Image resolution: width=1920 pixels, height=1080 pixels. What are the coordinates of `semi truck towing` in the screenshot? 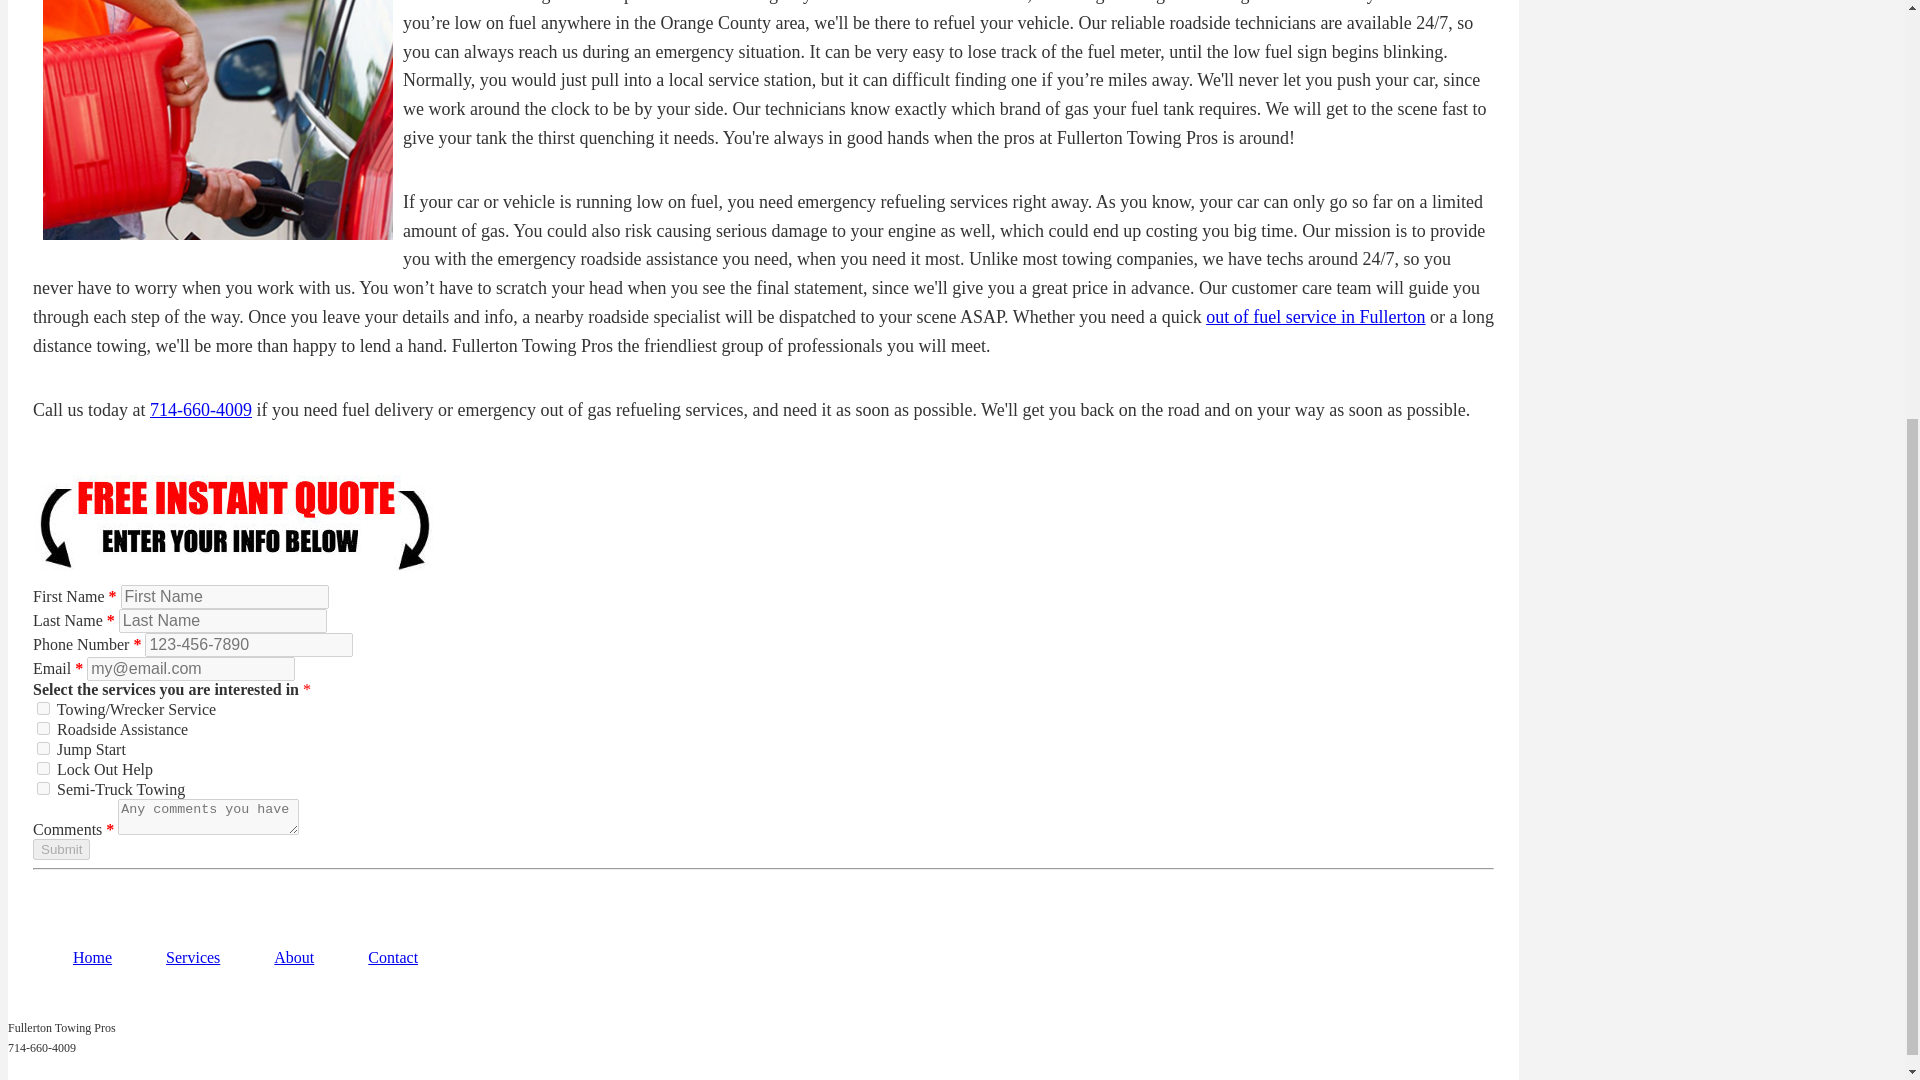 It's located at (42, 788).